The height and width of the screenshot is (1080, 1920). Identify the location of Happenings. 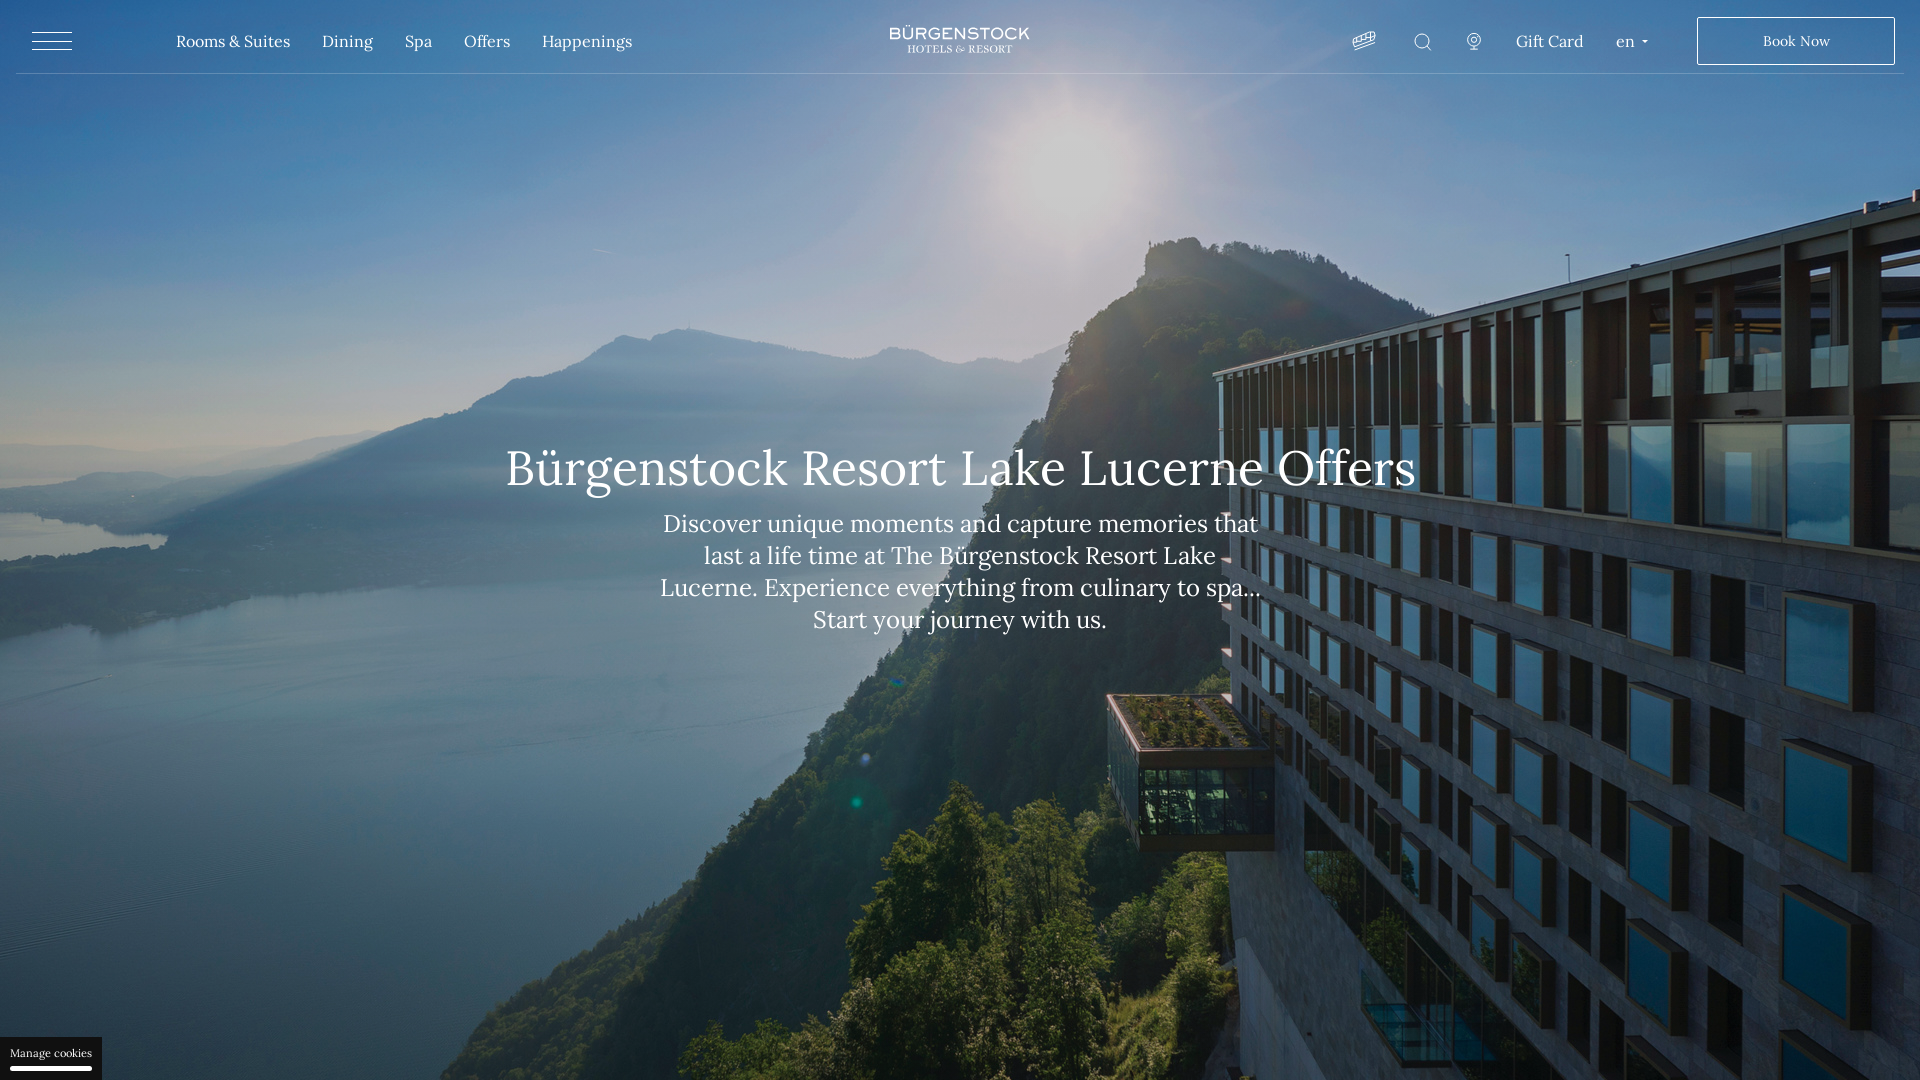
(587, 41).